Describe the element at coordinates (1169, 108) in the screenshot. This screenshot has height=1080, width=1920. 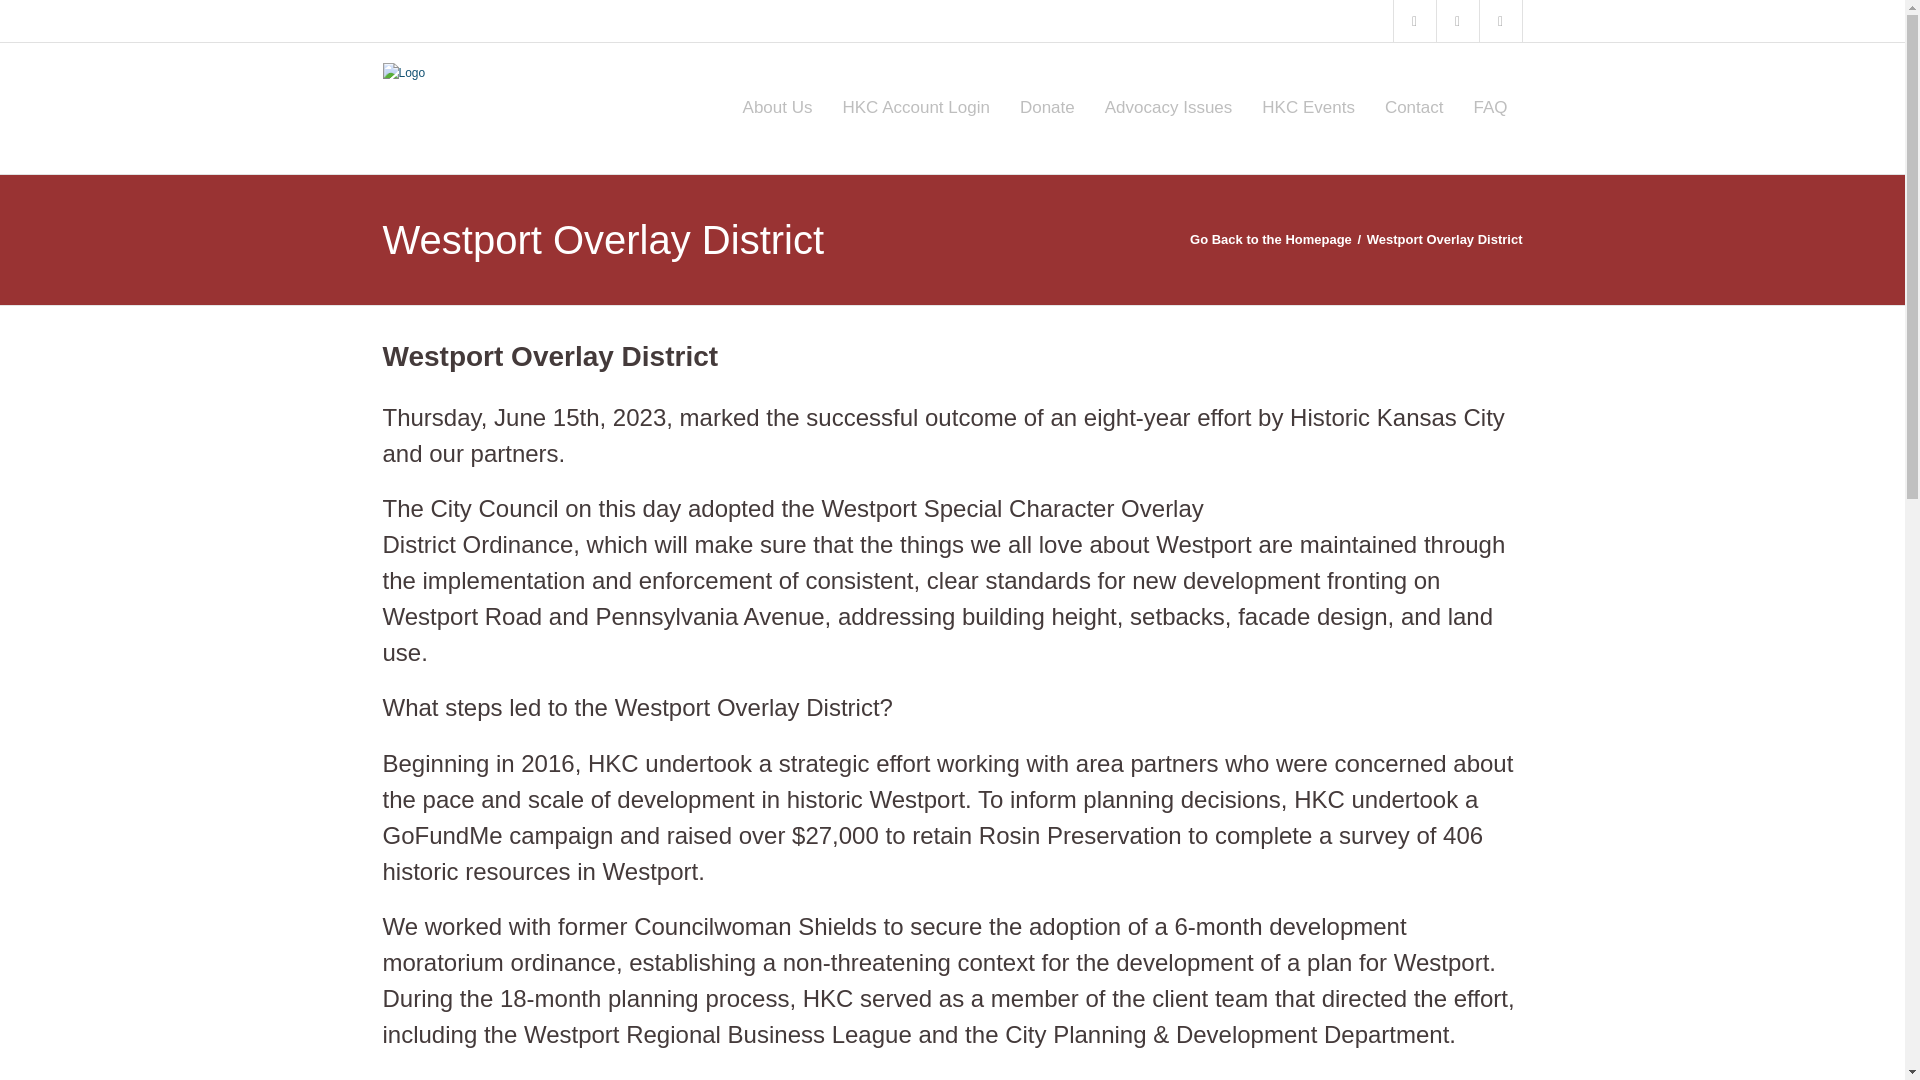
I see `Advocacy Issues` at that location.